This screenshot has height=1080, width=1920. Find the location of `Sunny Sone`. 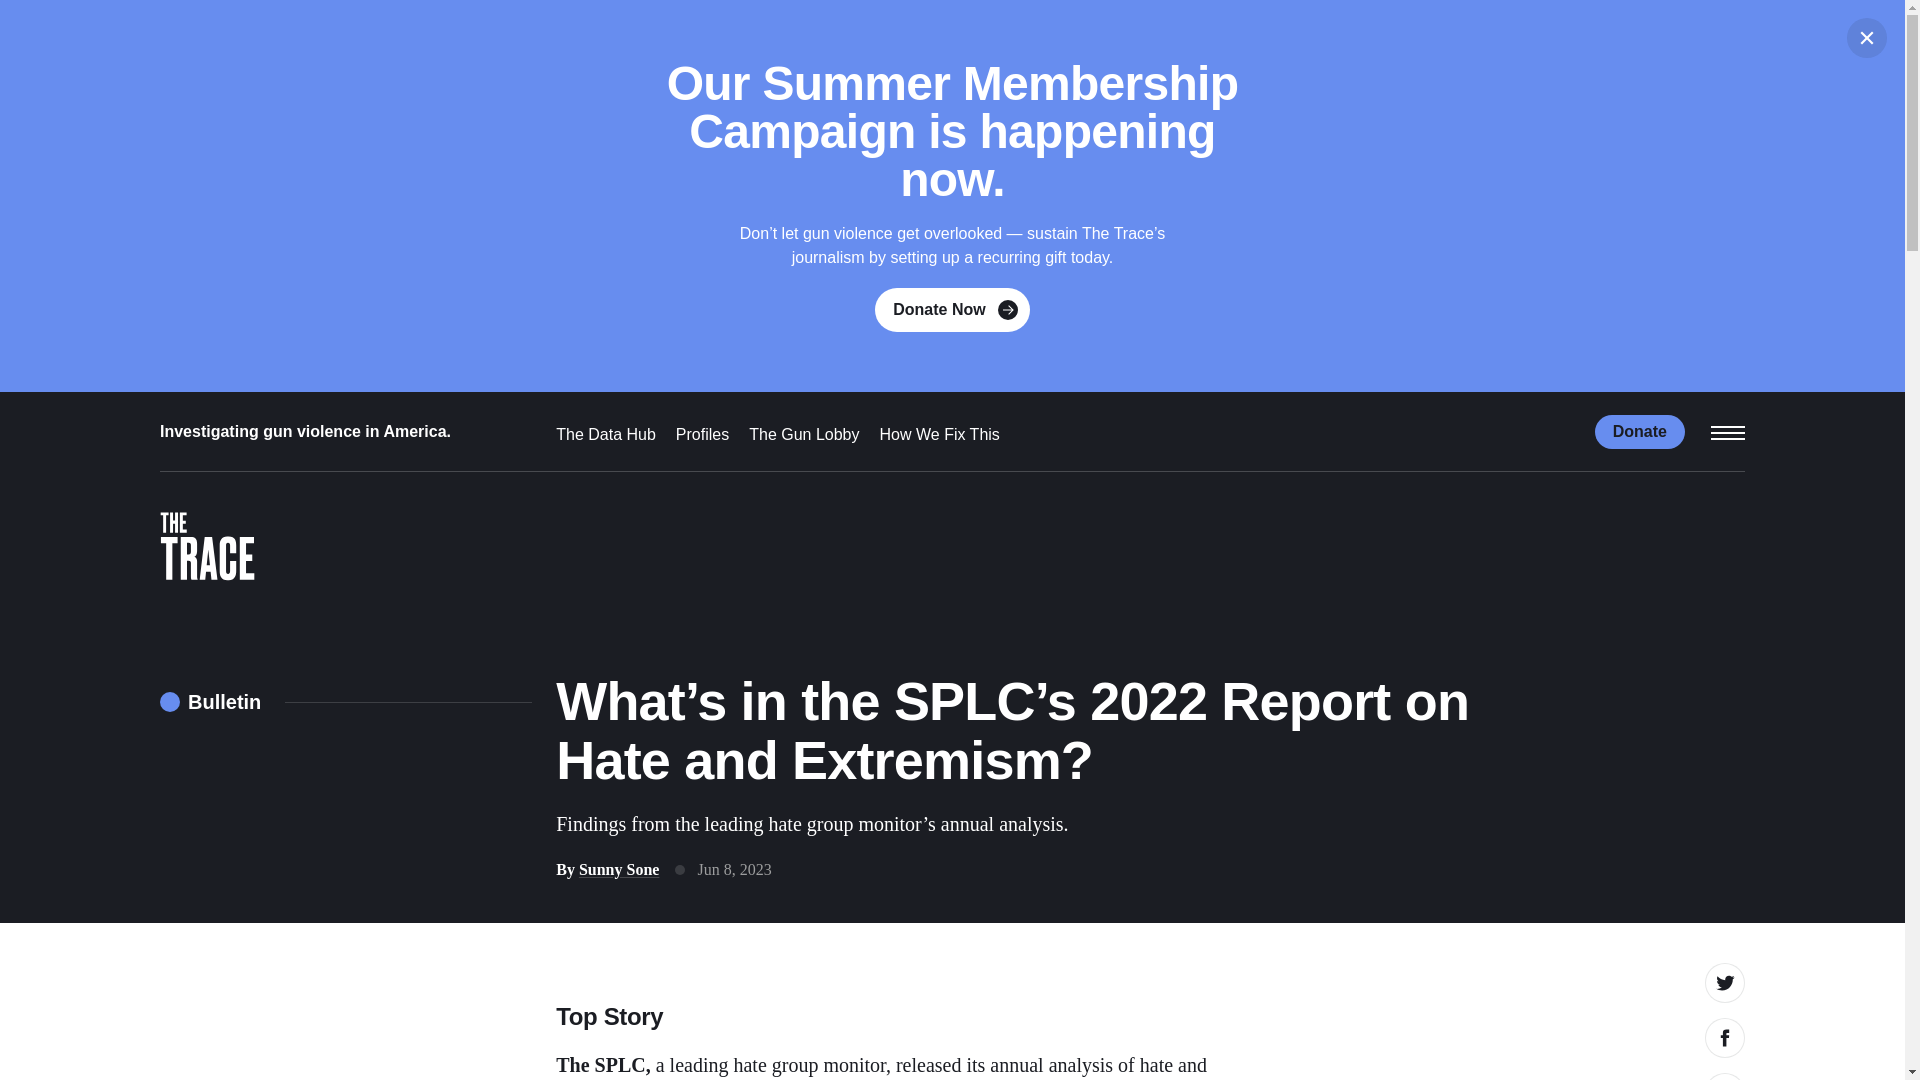

Sunny Sone is located at coordinates (620, 869).